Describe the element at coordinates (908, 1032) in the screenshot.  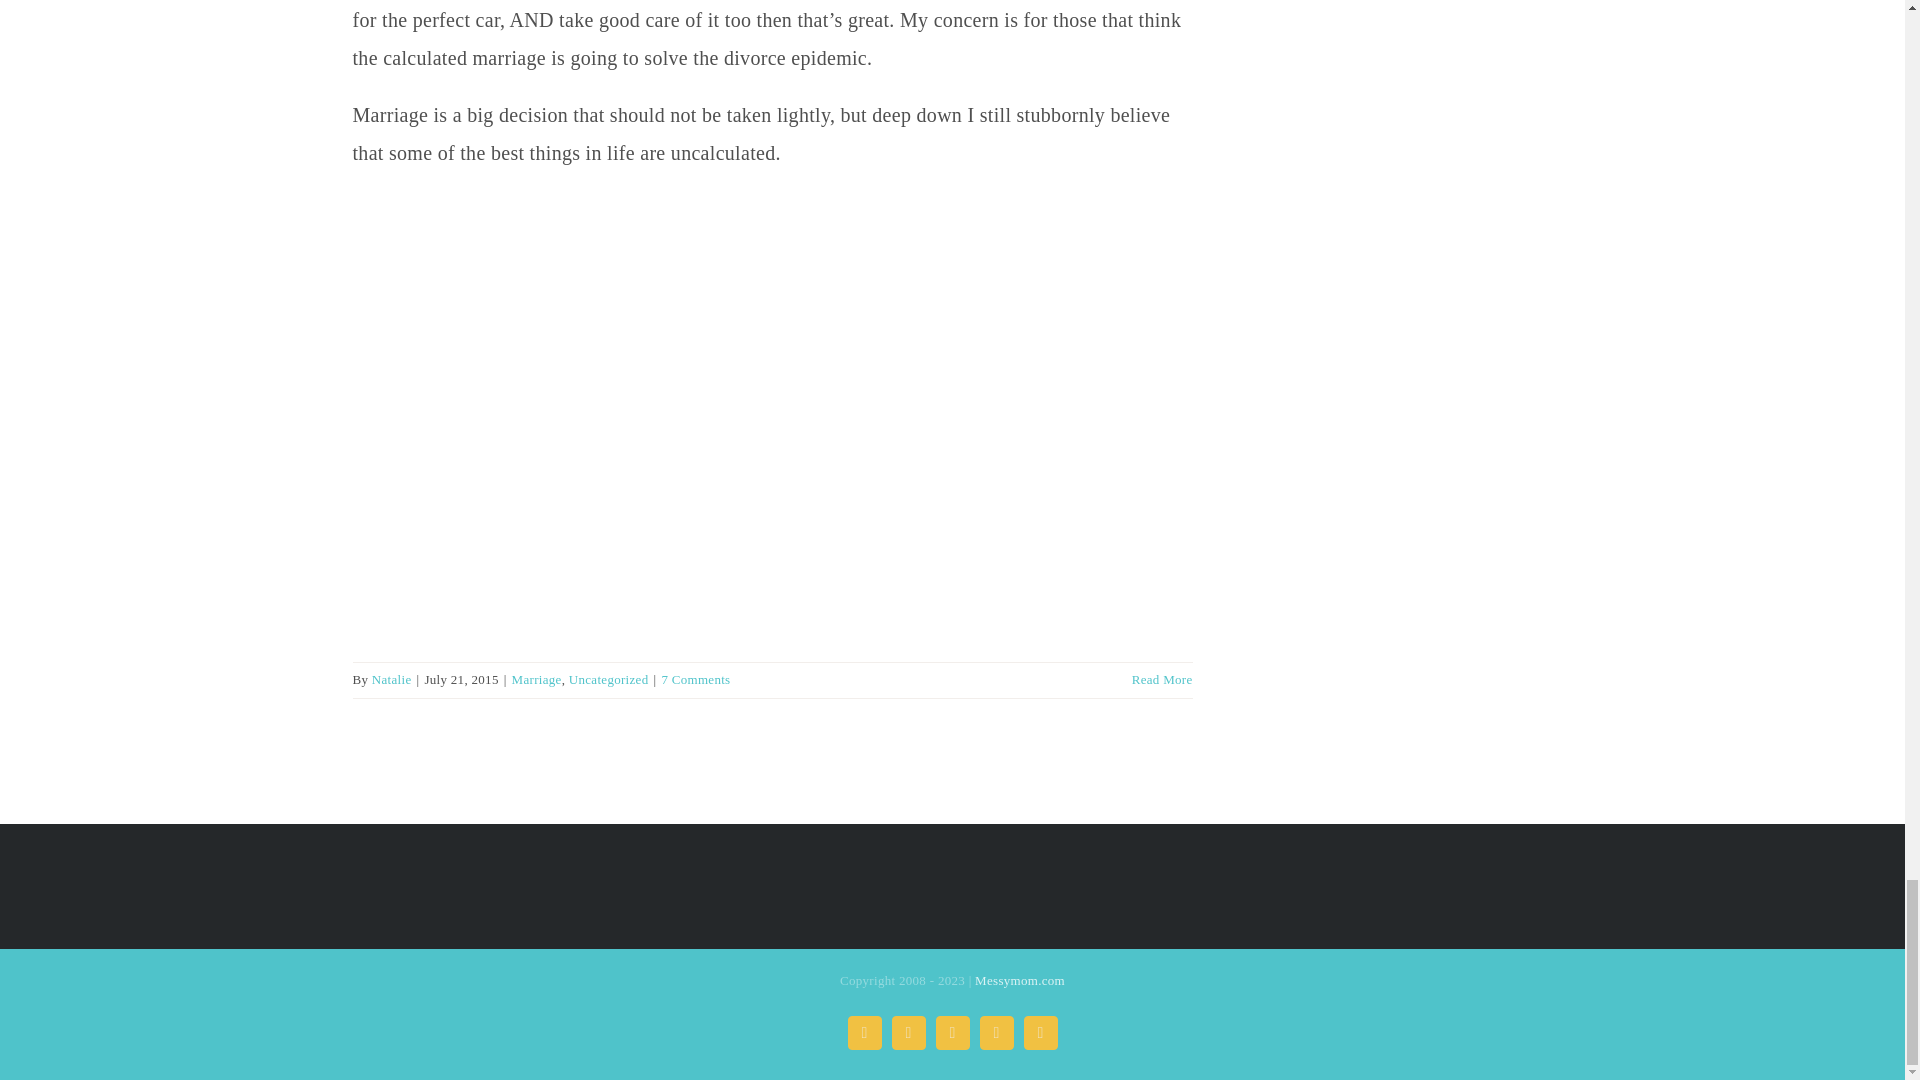
I see `X` at that location.